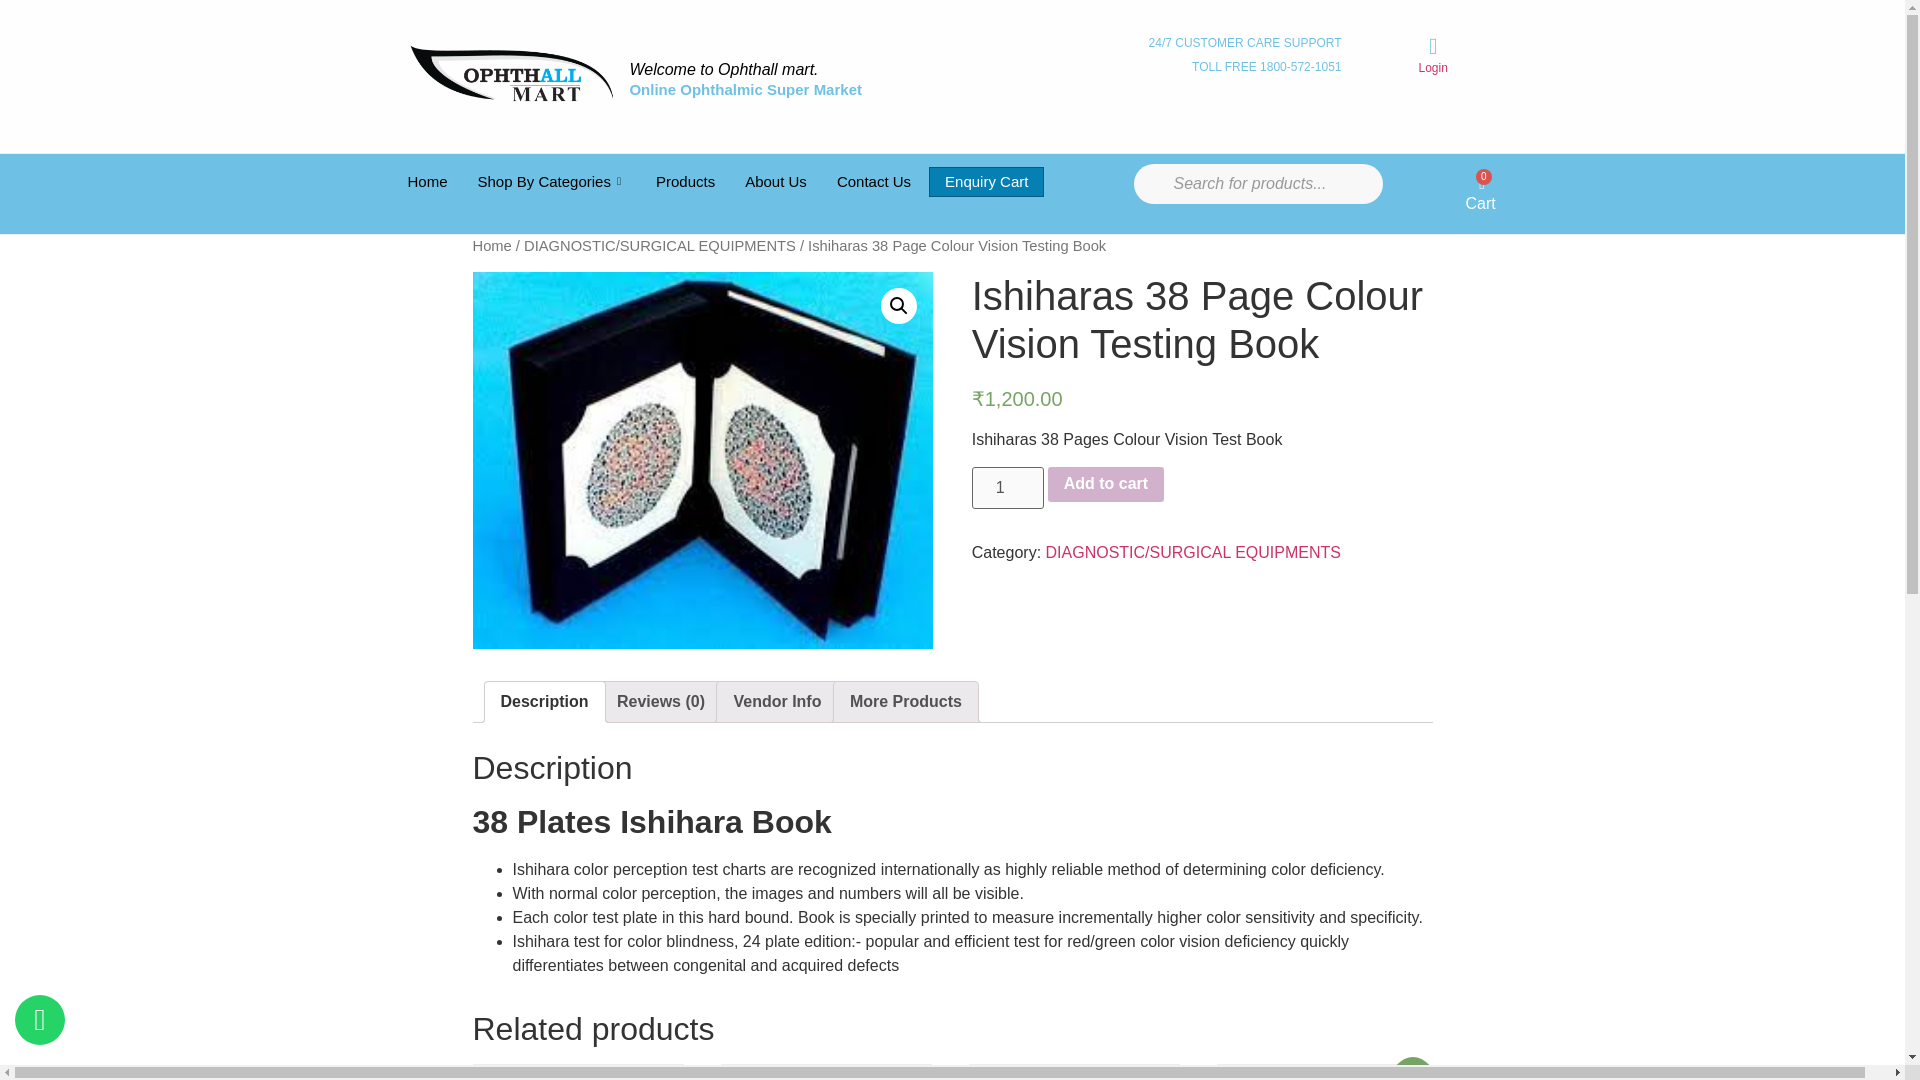 The width and height of the screenshot is (1920, 1080). What do you see at coordinates (986, 182) in the screenshot?
I see `Enquiry Cart` at bounding box center [986, 182].